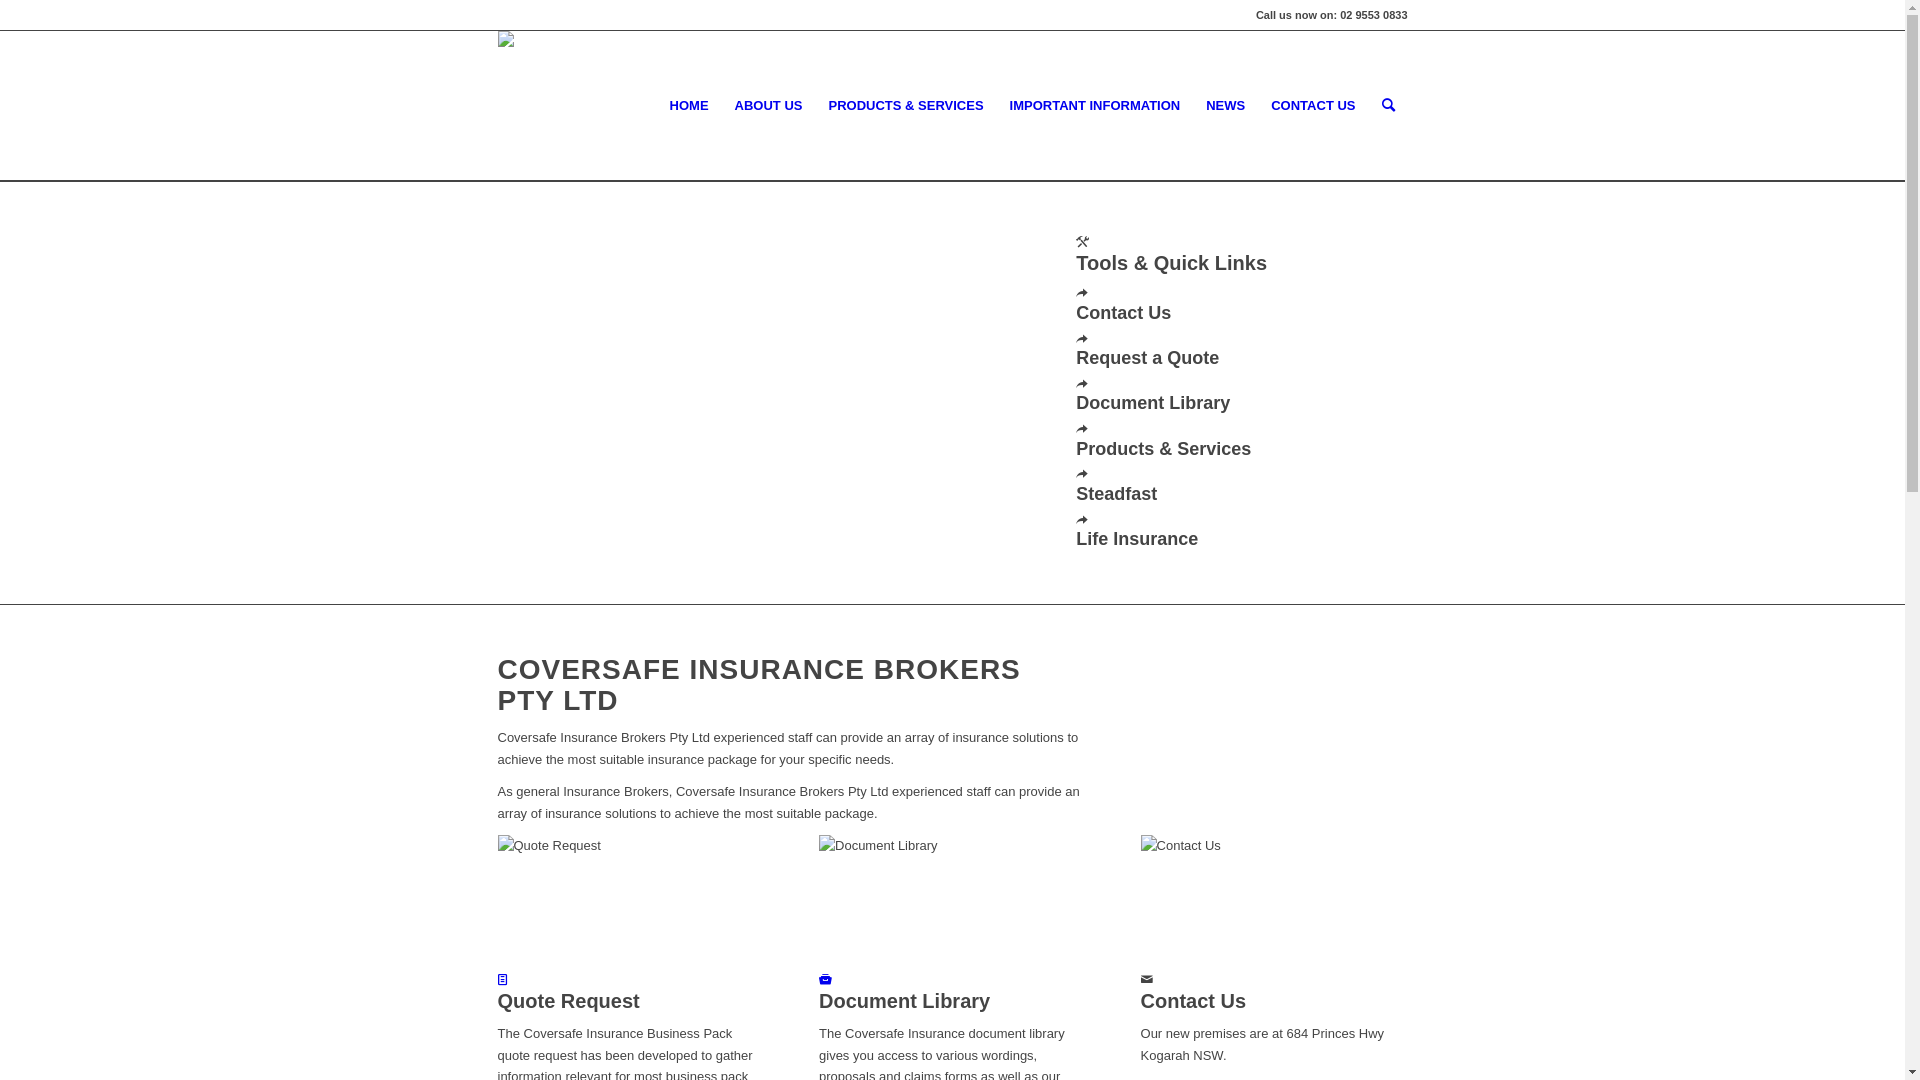  Describe the element at coordinates (590, 62) in the screenshot. I see `Coversafe-logo-header-01` at that location.